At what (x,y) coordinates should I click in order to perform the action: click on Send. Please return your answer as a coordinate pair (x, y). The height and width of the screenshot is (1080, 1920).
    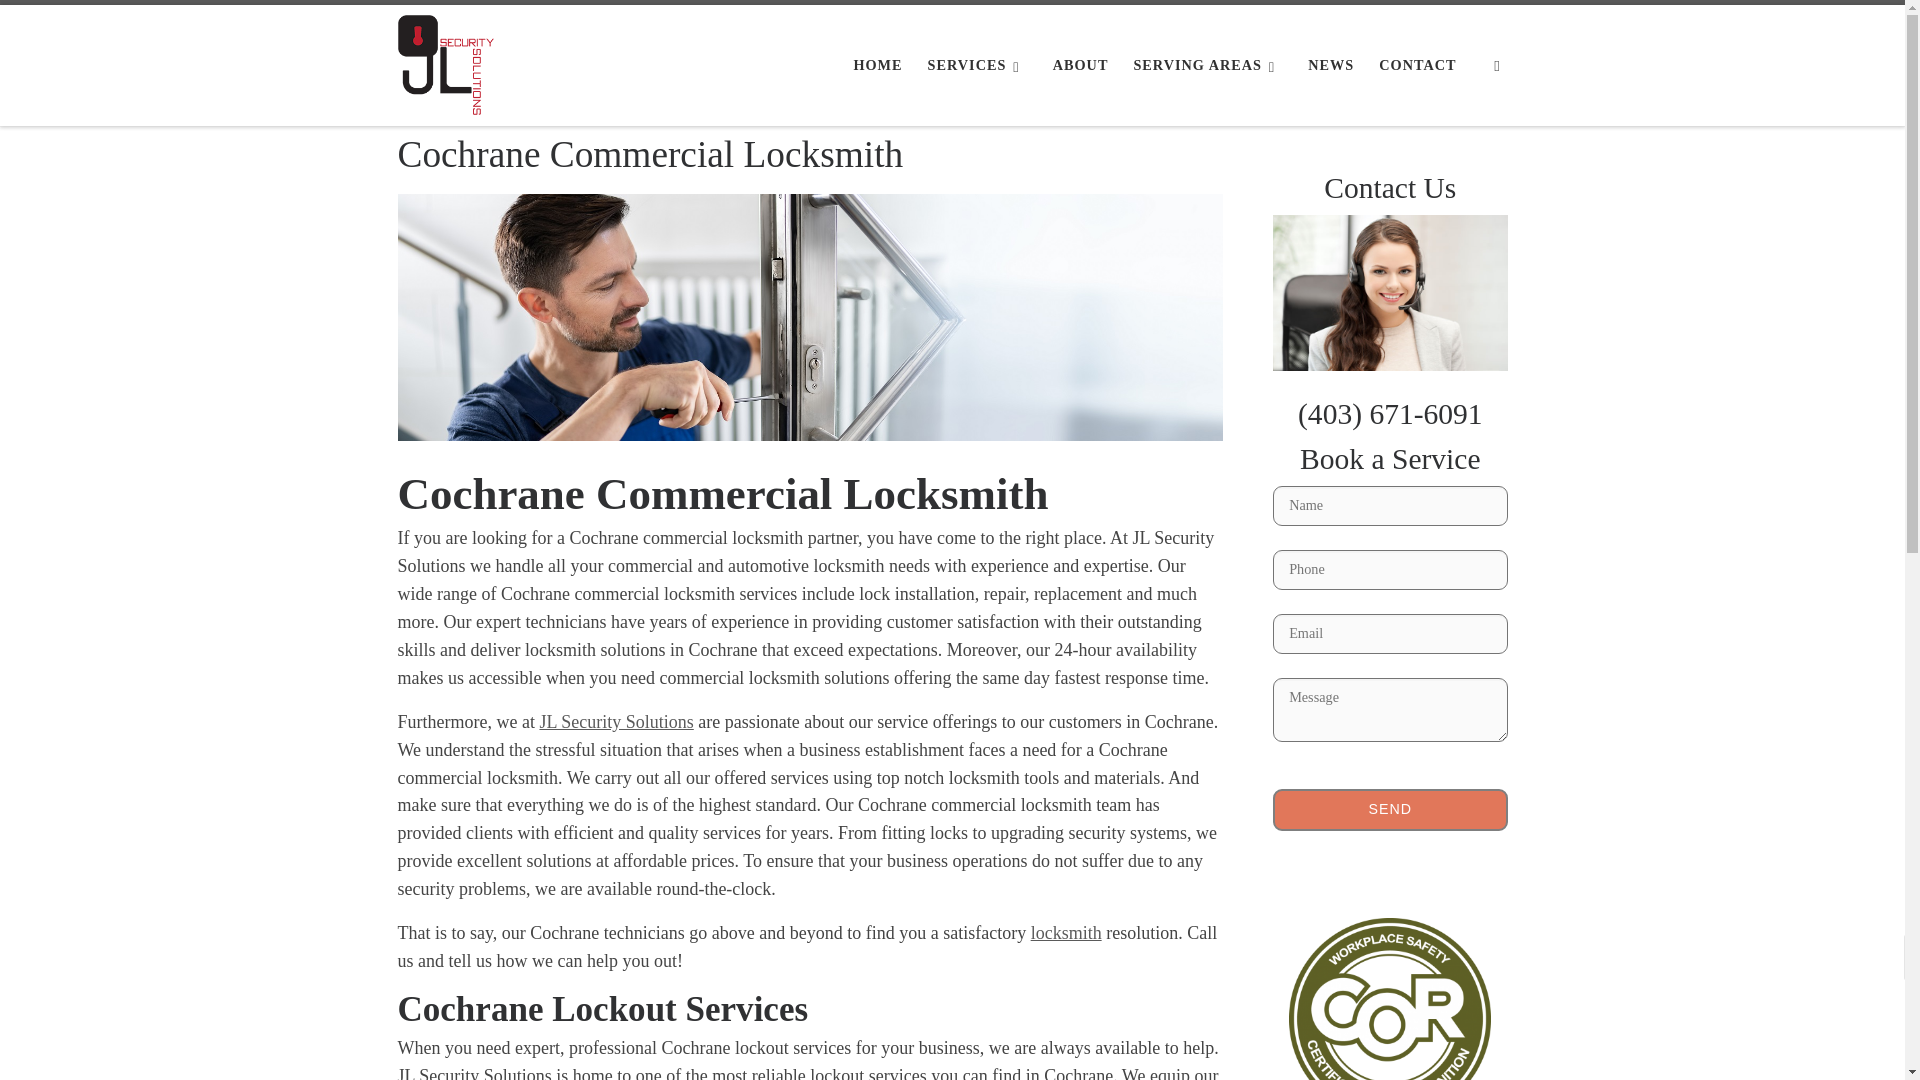
    Looking at the image, I should click on (1390, 810).